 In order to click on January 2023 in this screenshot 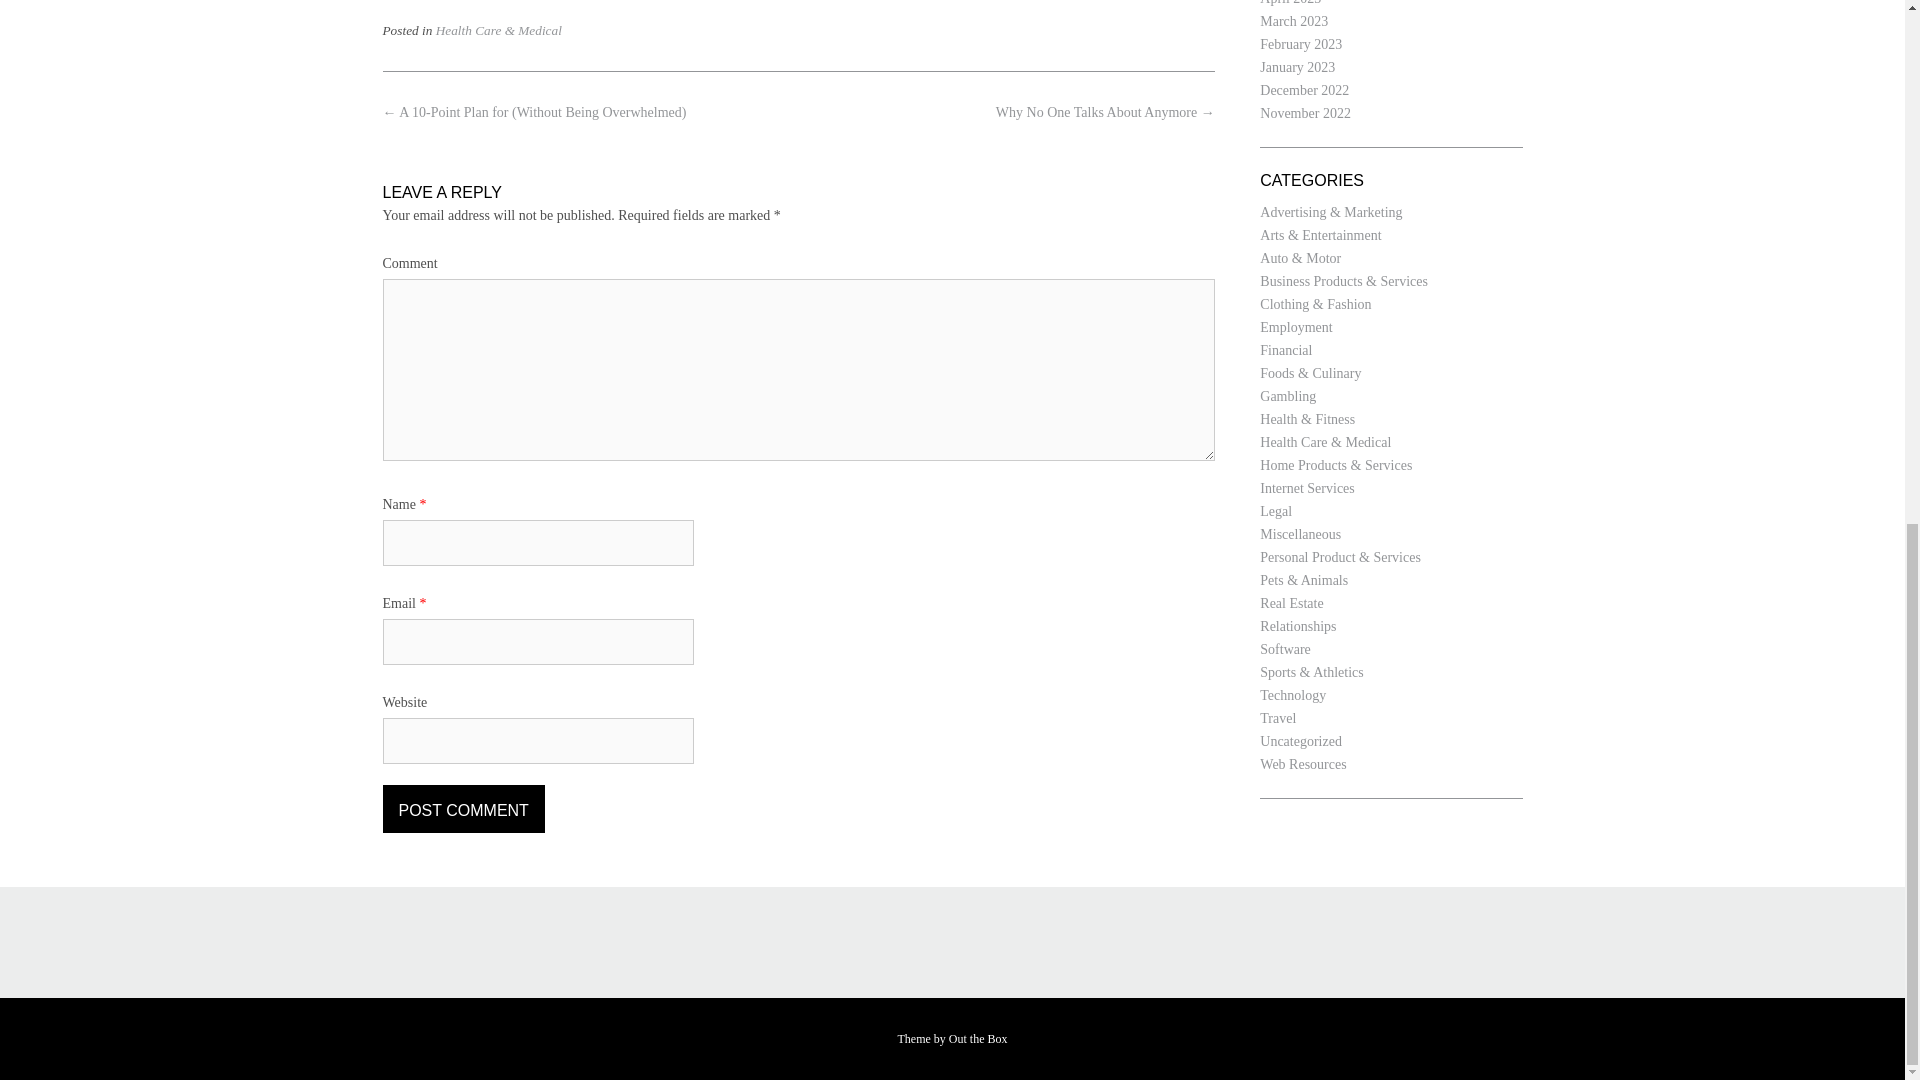, I will do `click(1296, 67)`.